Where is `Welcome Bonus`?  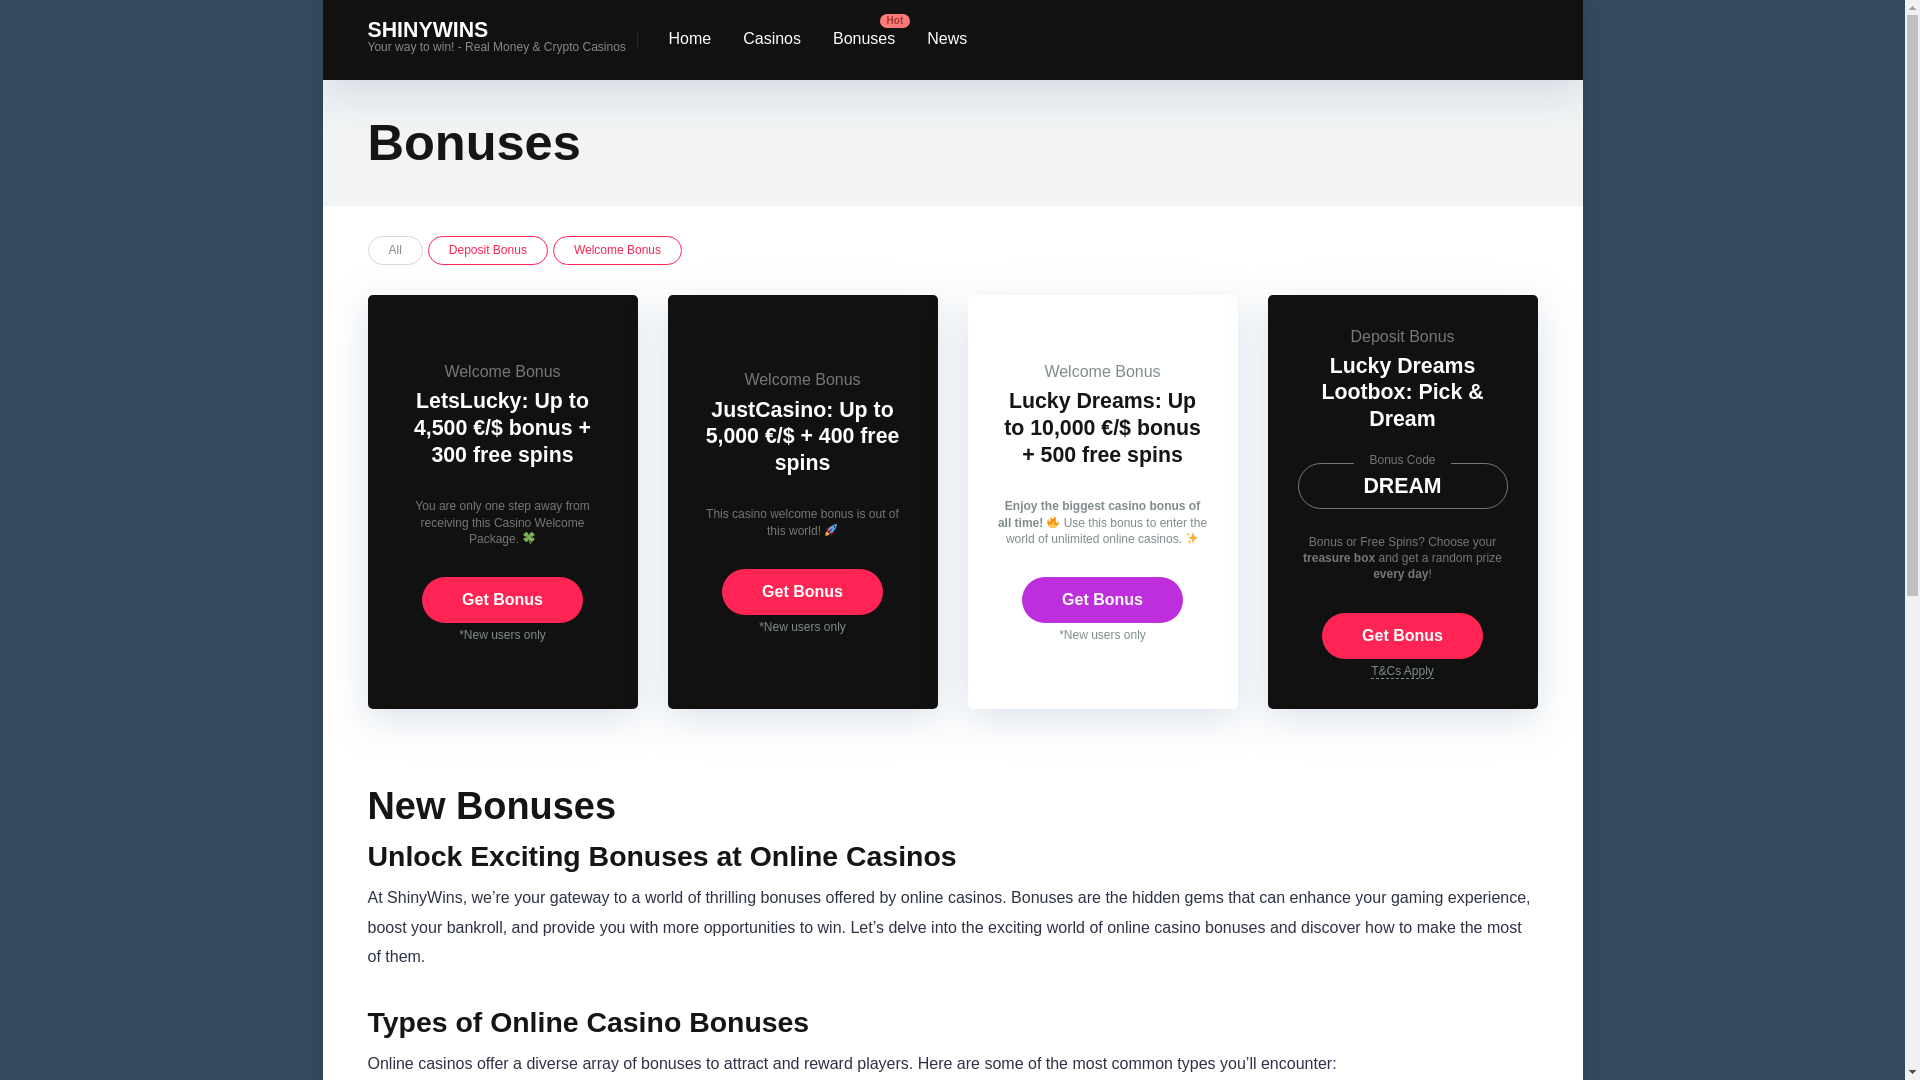
Welcome Bonus is located at coordinates (1102, 371).